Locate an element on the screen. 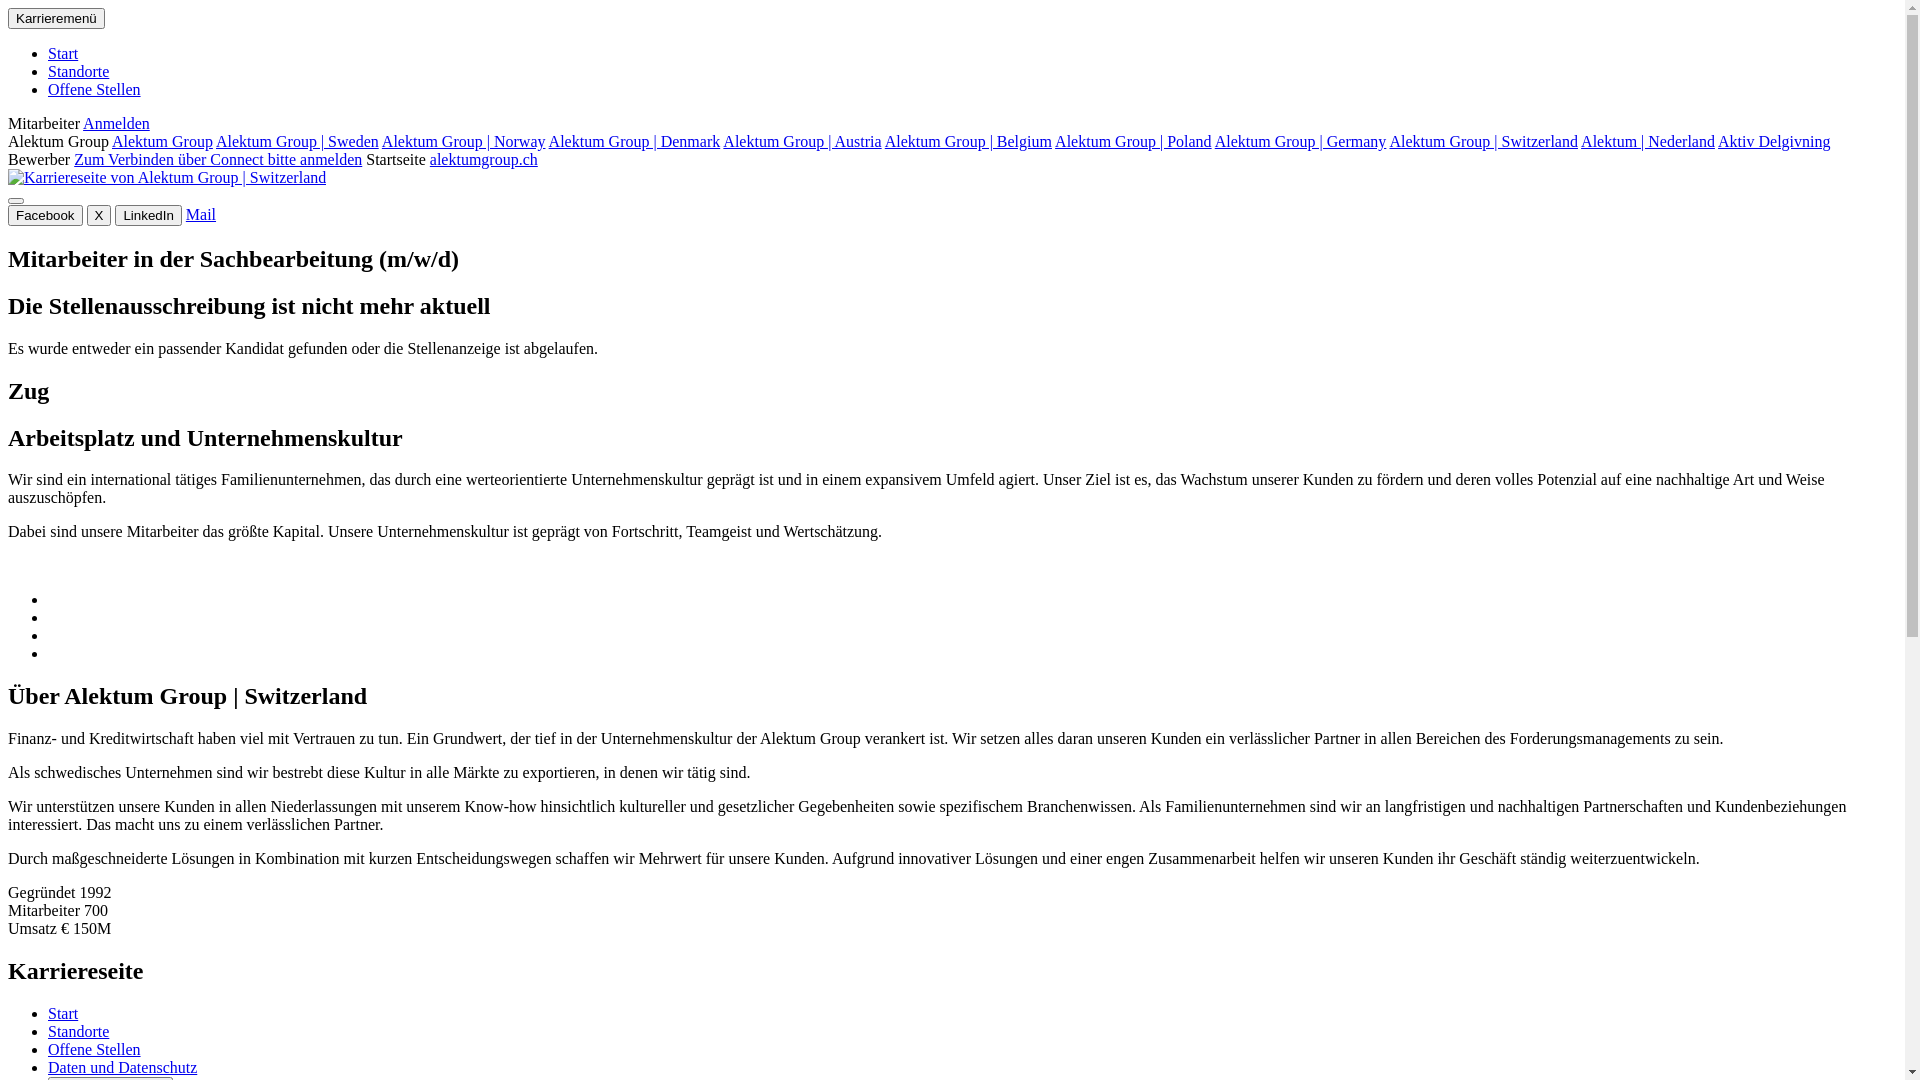 The height and width of the screenshot is (1080, 1920). LinkedIn is located at coordinates (148, 216).